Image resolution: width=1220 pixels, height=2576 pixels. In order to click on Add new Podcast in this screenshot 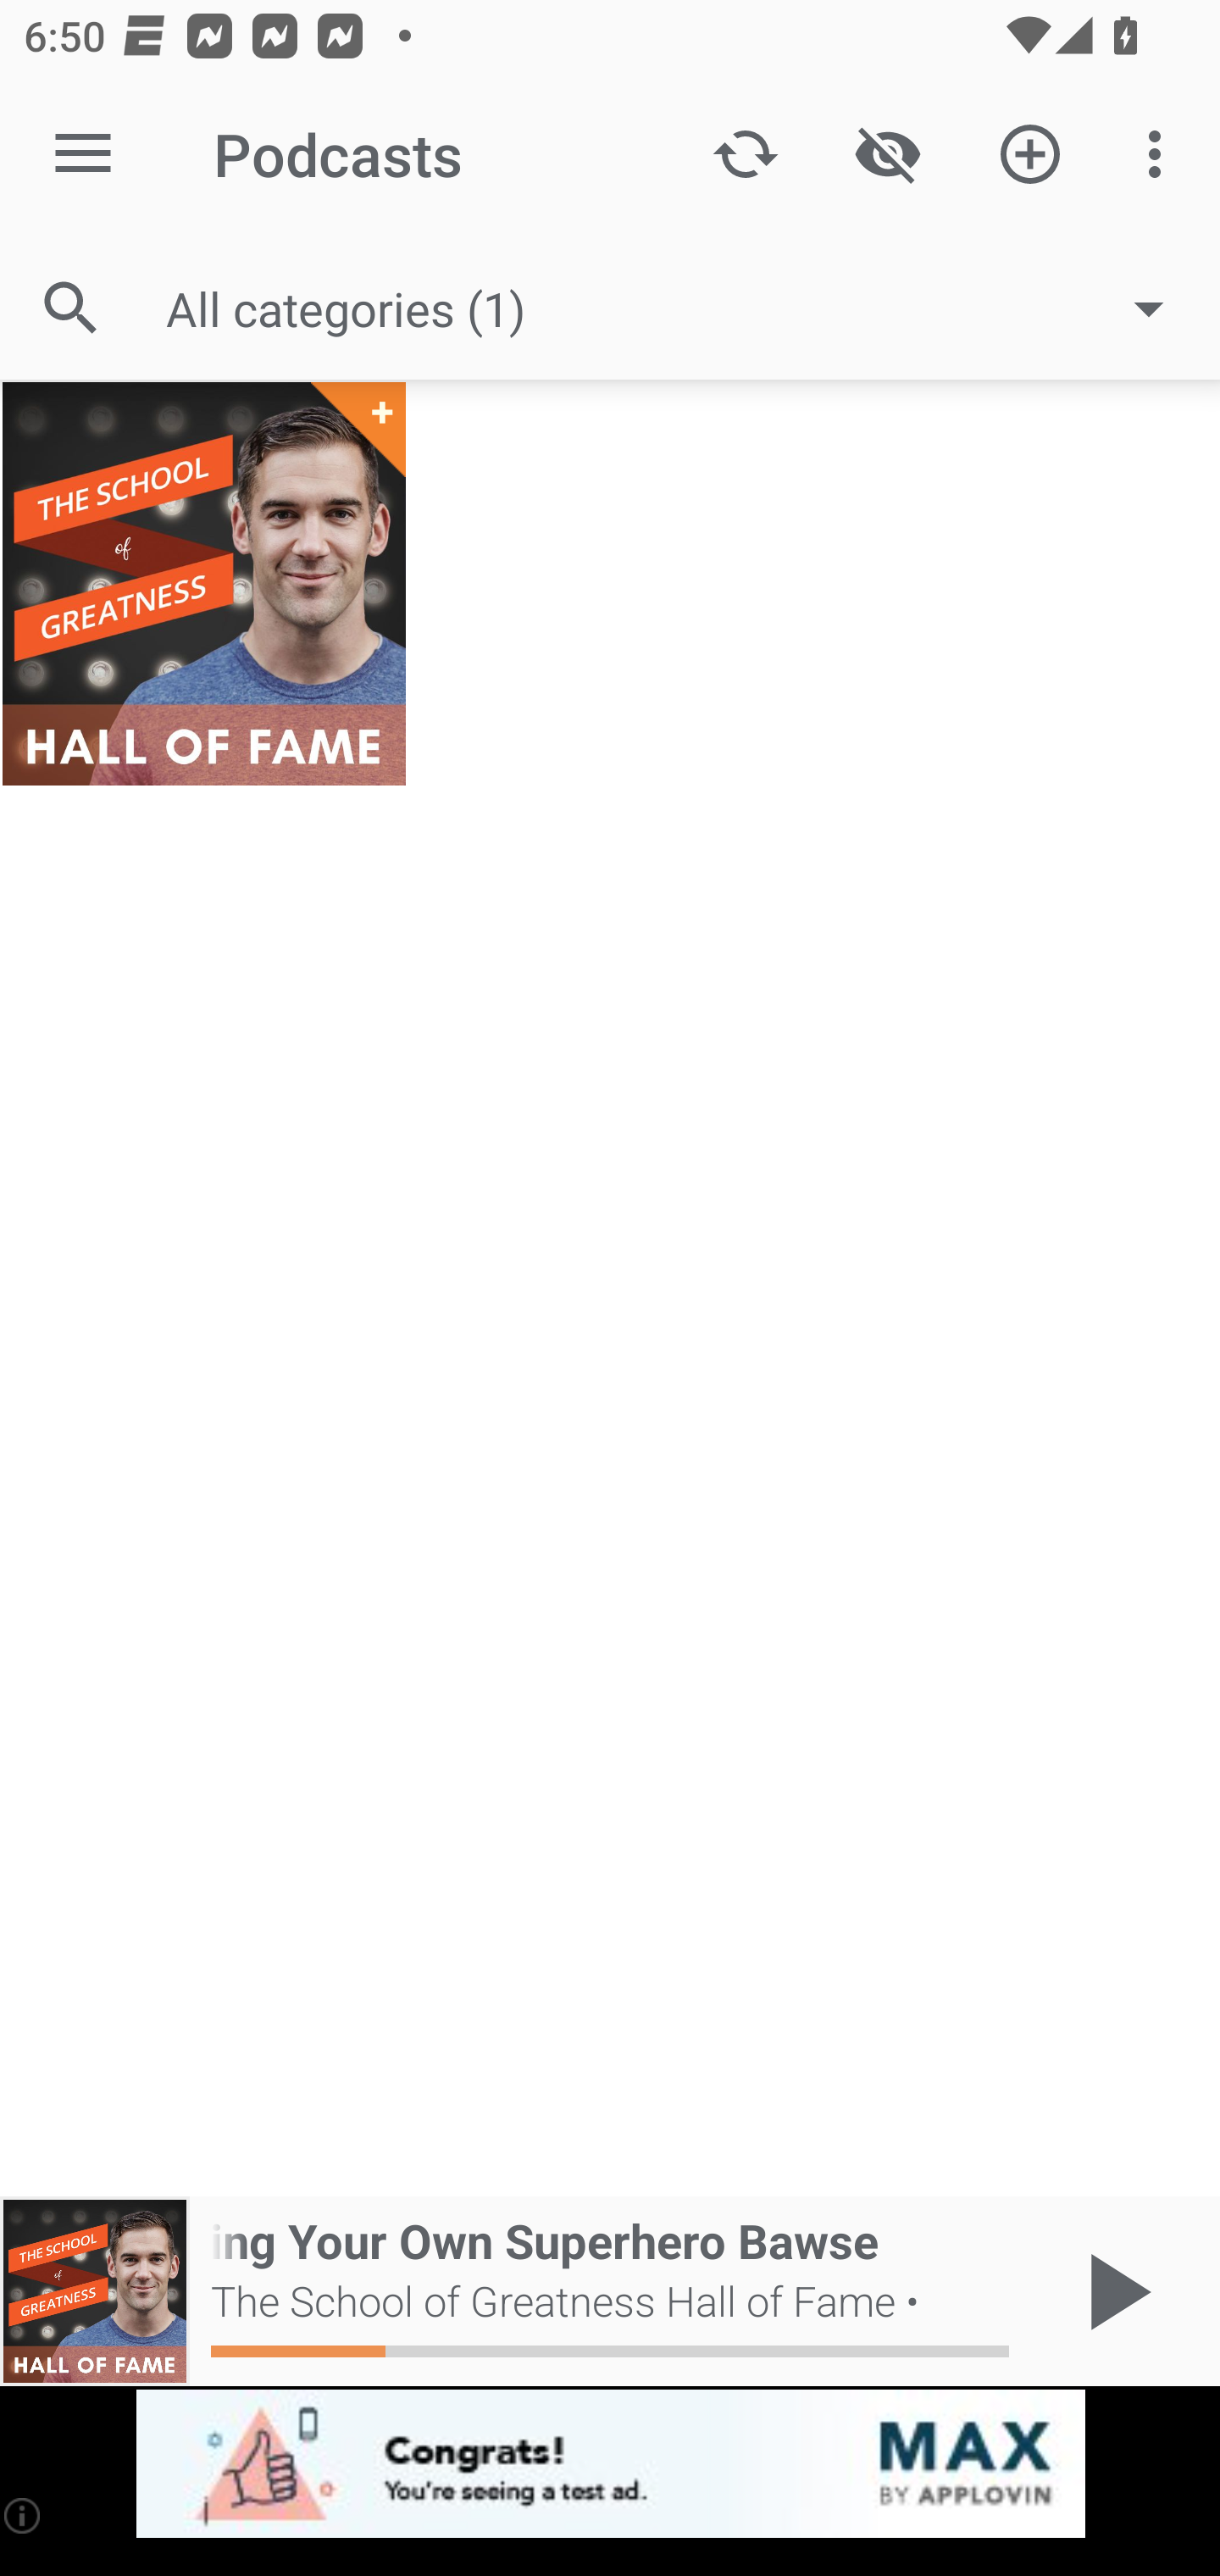, I will do `click(1030, 154)`.